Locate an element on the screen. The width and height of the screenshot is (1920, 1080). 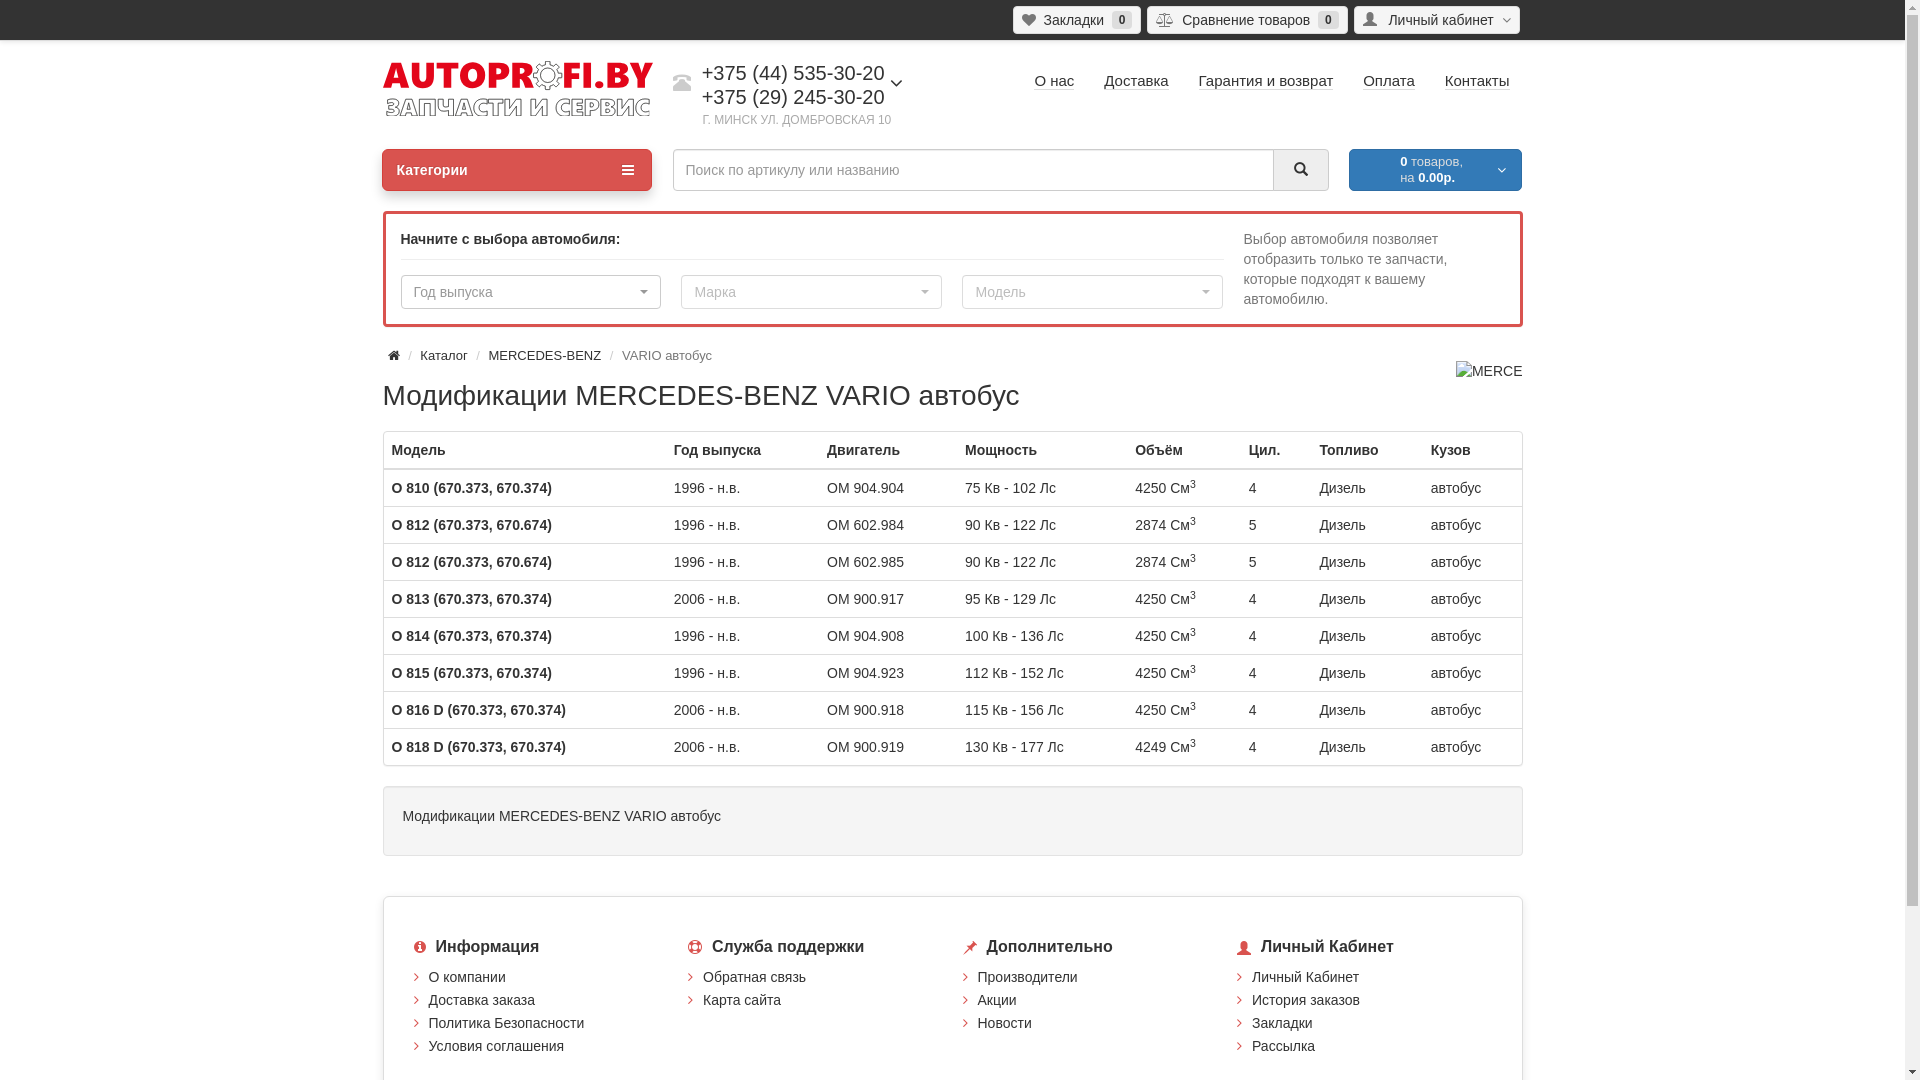
O 814 (670.373, 670.374) is located at coordinates (472, 636).